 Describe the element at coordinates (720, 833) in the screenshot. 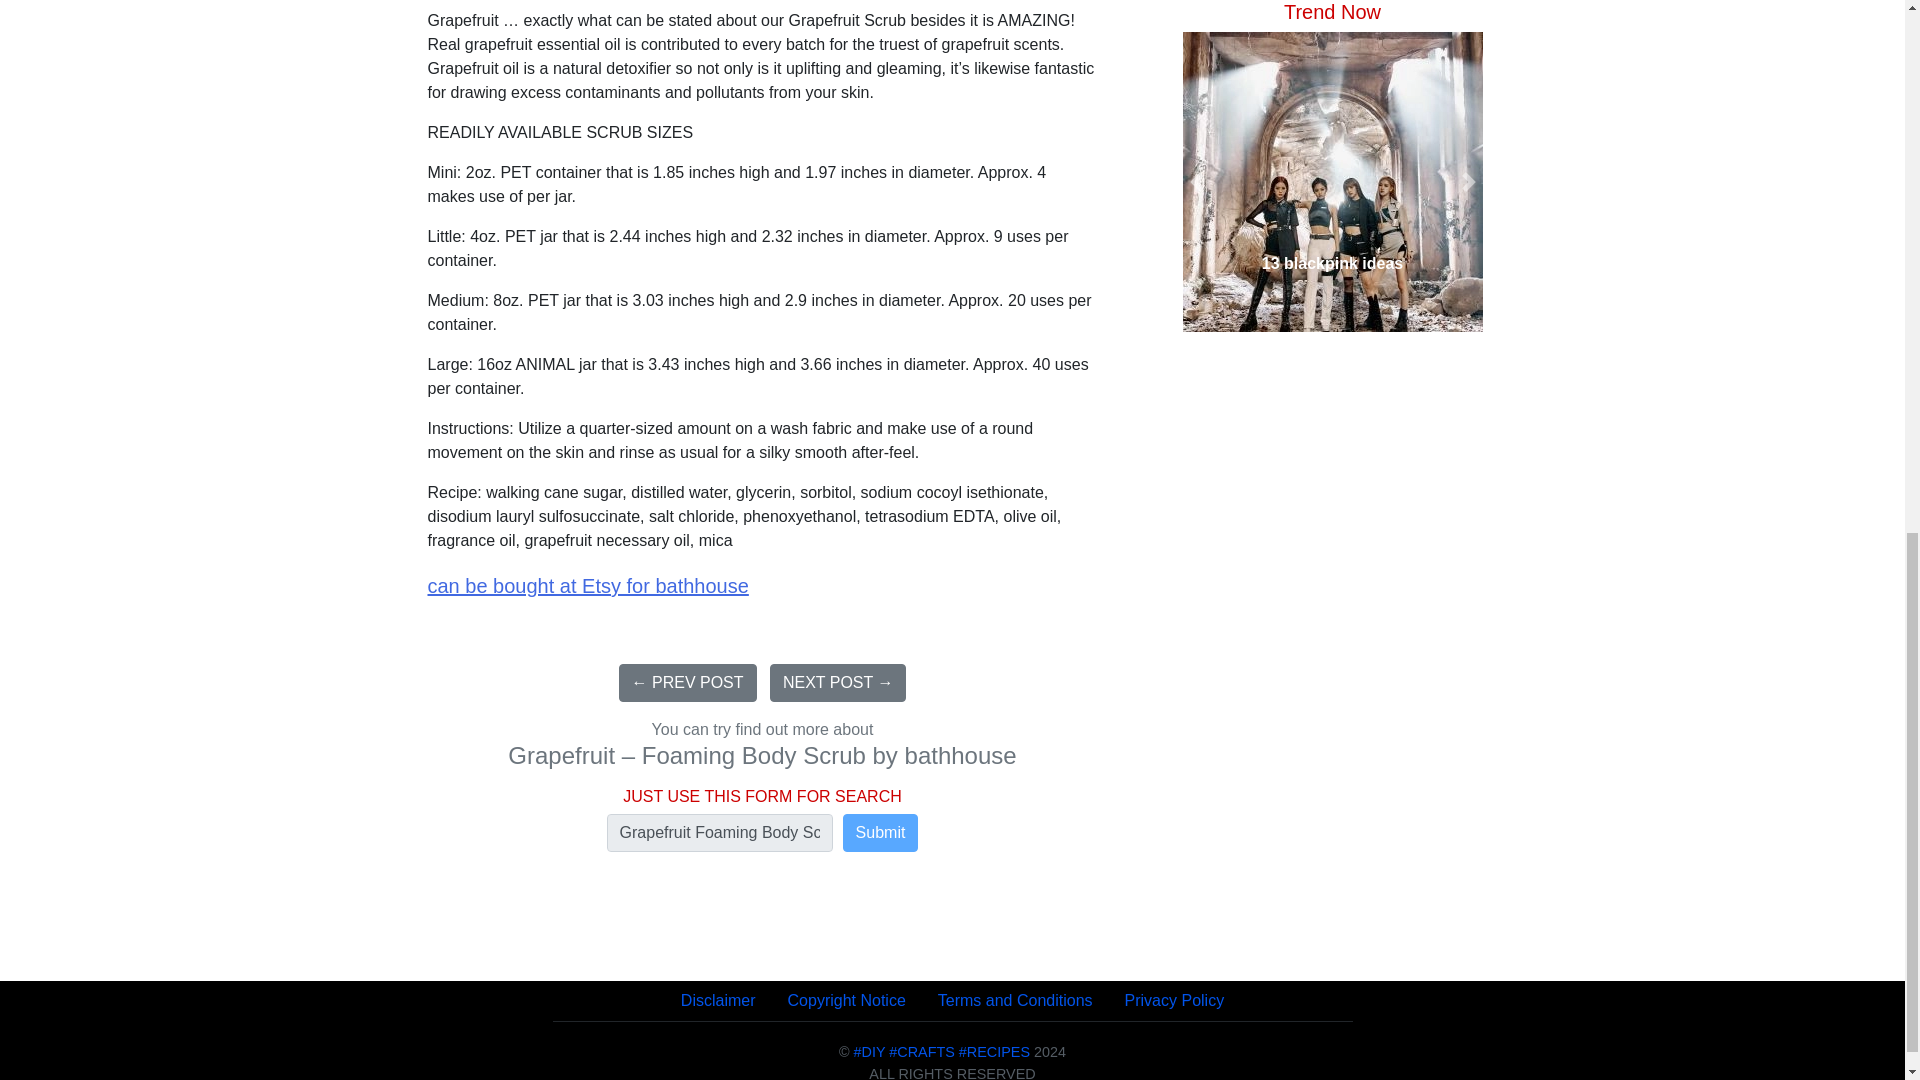

I see `Grapefruit Foaming Body Scrub by` at that location.